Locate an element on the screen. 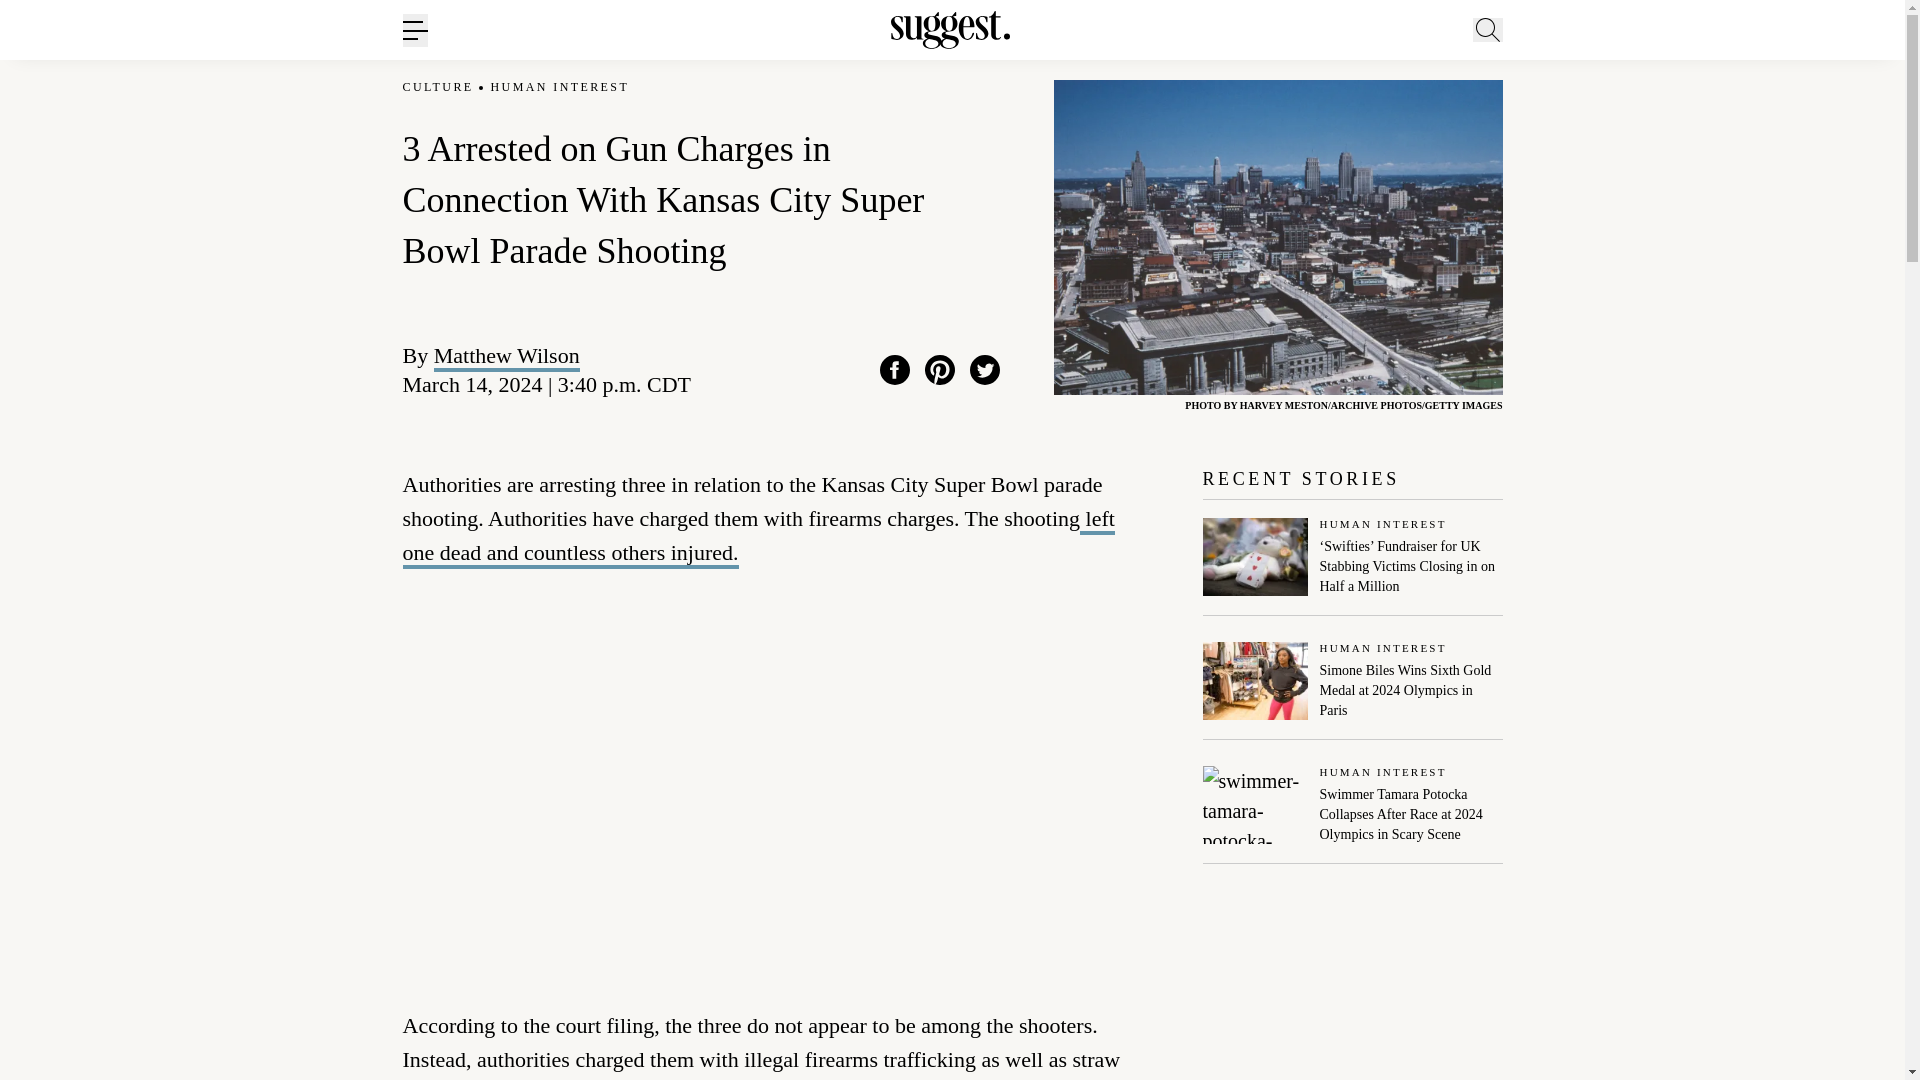  Simone Biles Wins Sixth Gold Medal at 2024 Olympics in Paris is located at coordinates (1412, 690).